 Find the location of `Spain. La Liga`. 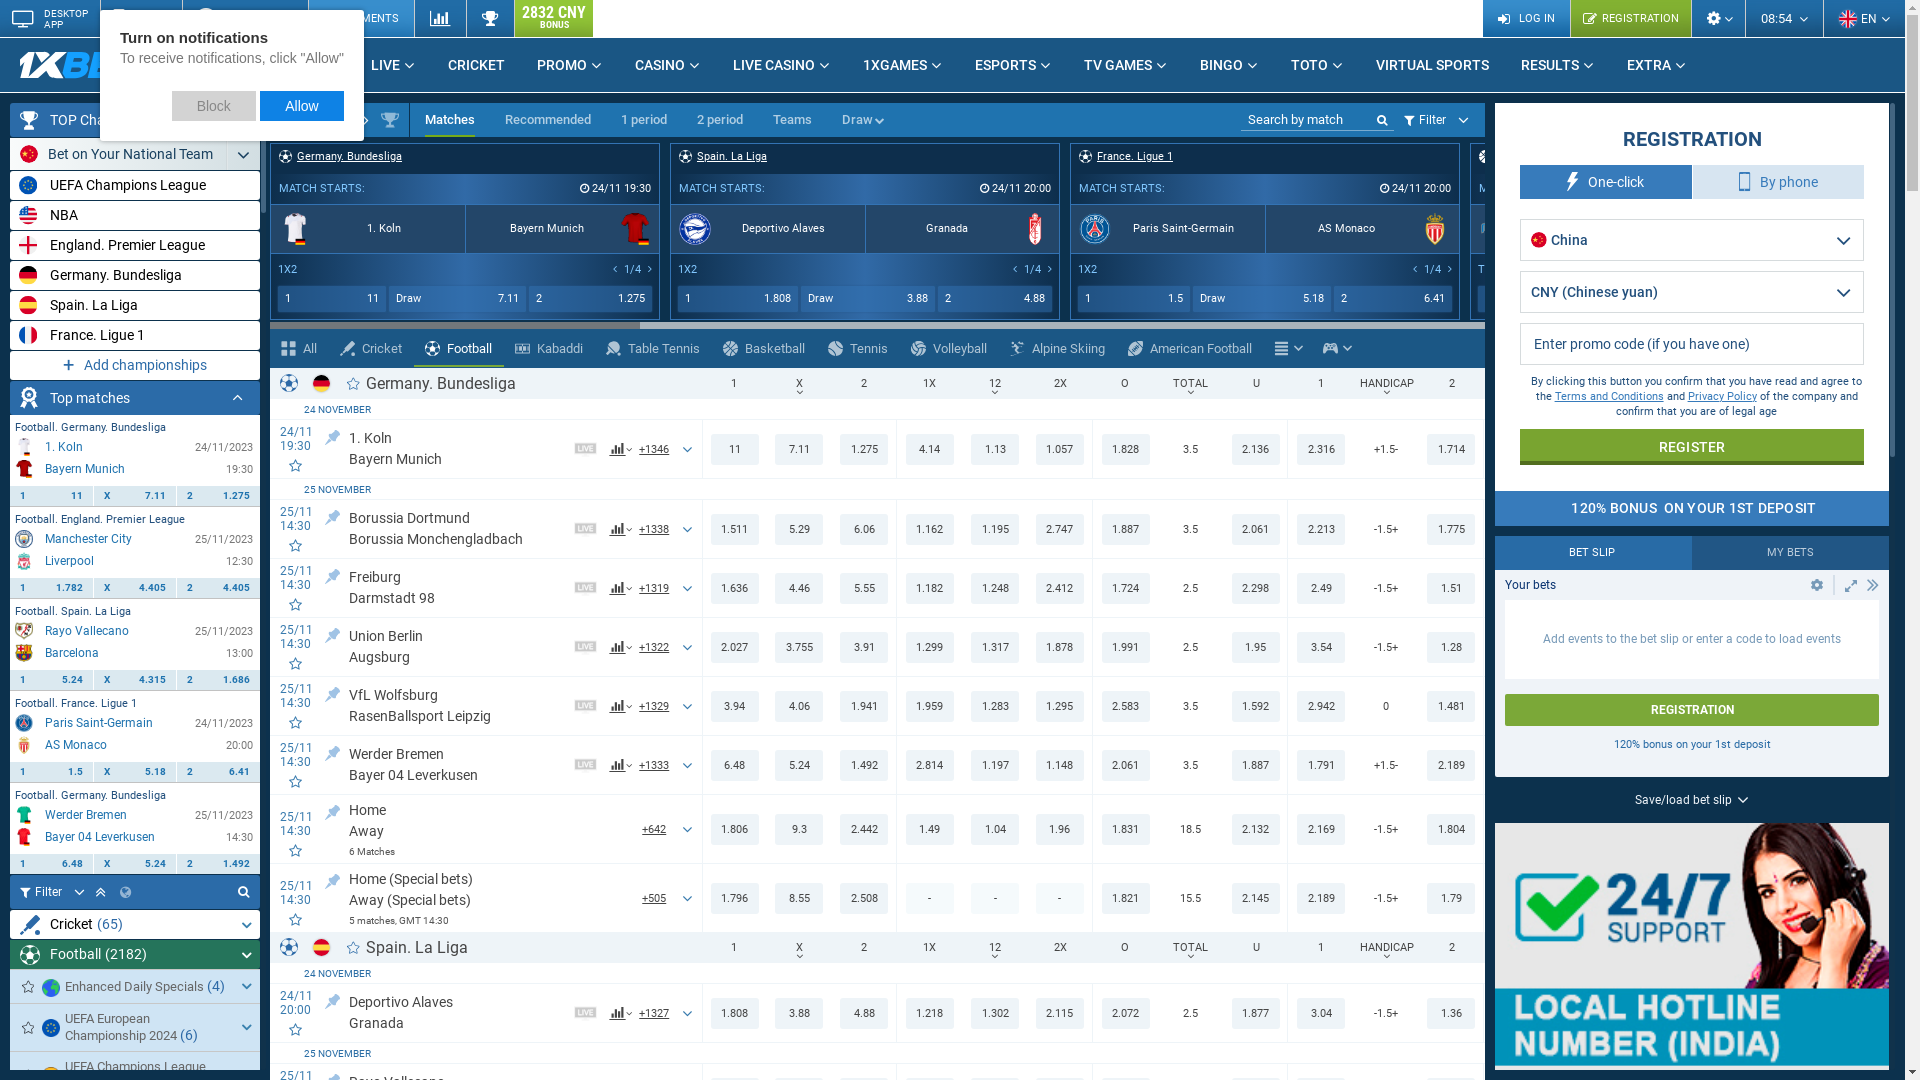

Spain. La Liga is located at coordinates (135, 306).